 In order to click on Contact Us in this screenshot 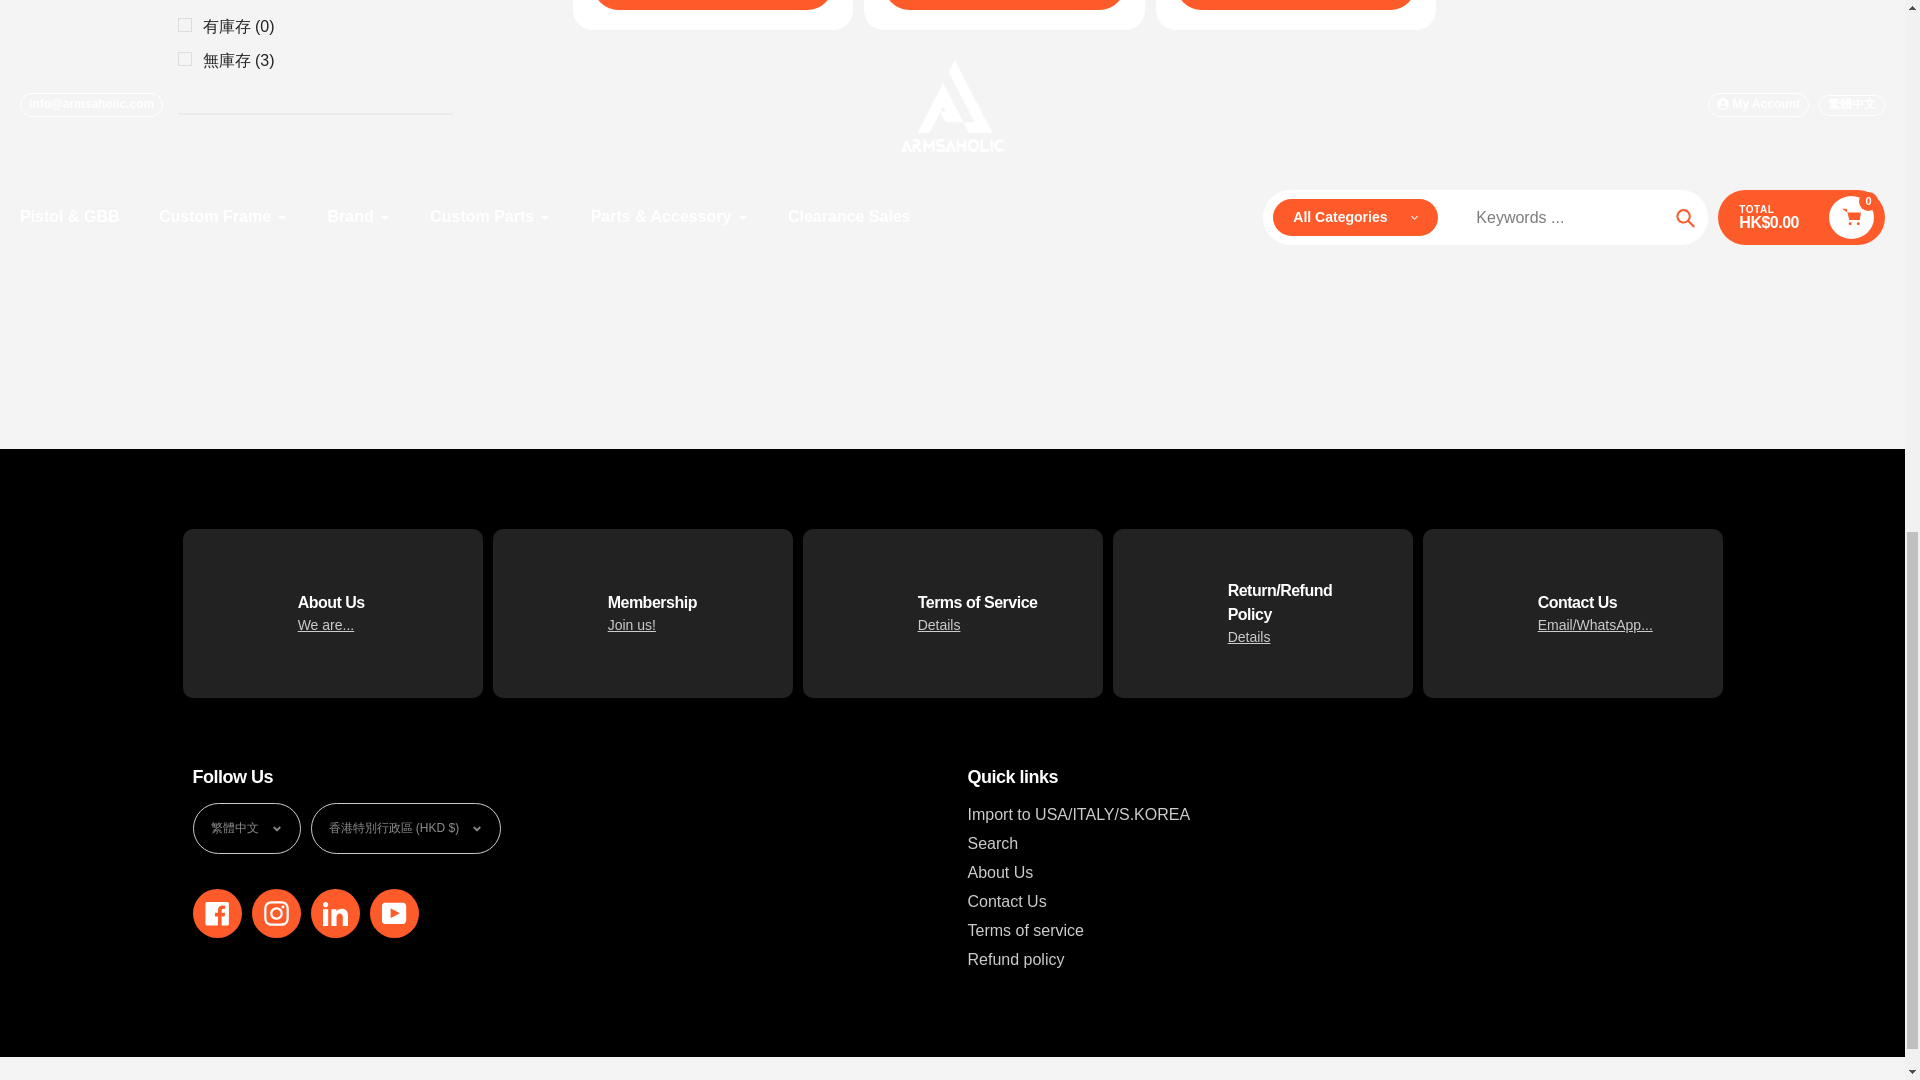, I will do `click(1595, 624)`.